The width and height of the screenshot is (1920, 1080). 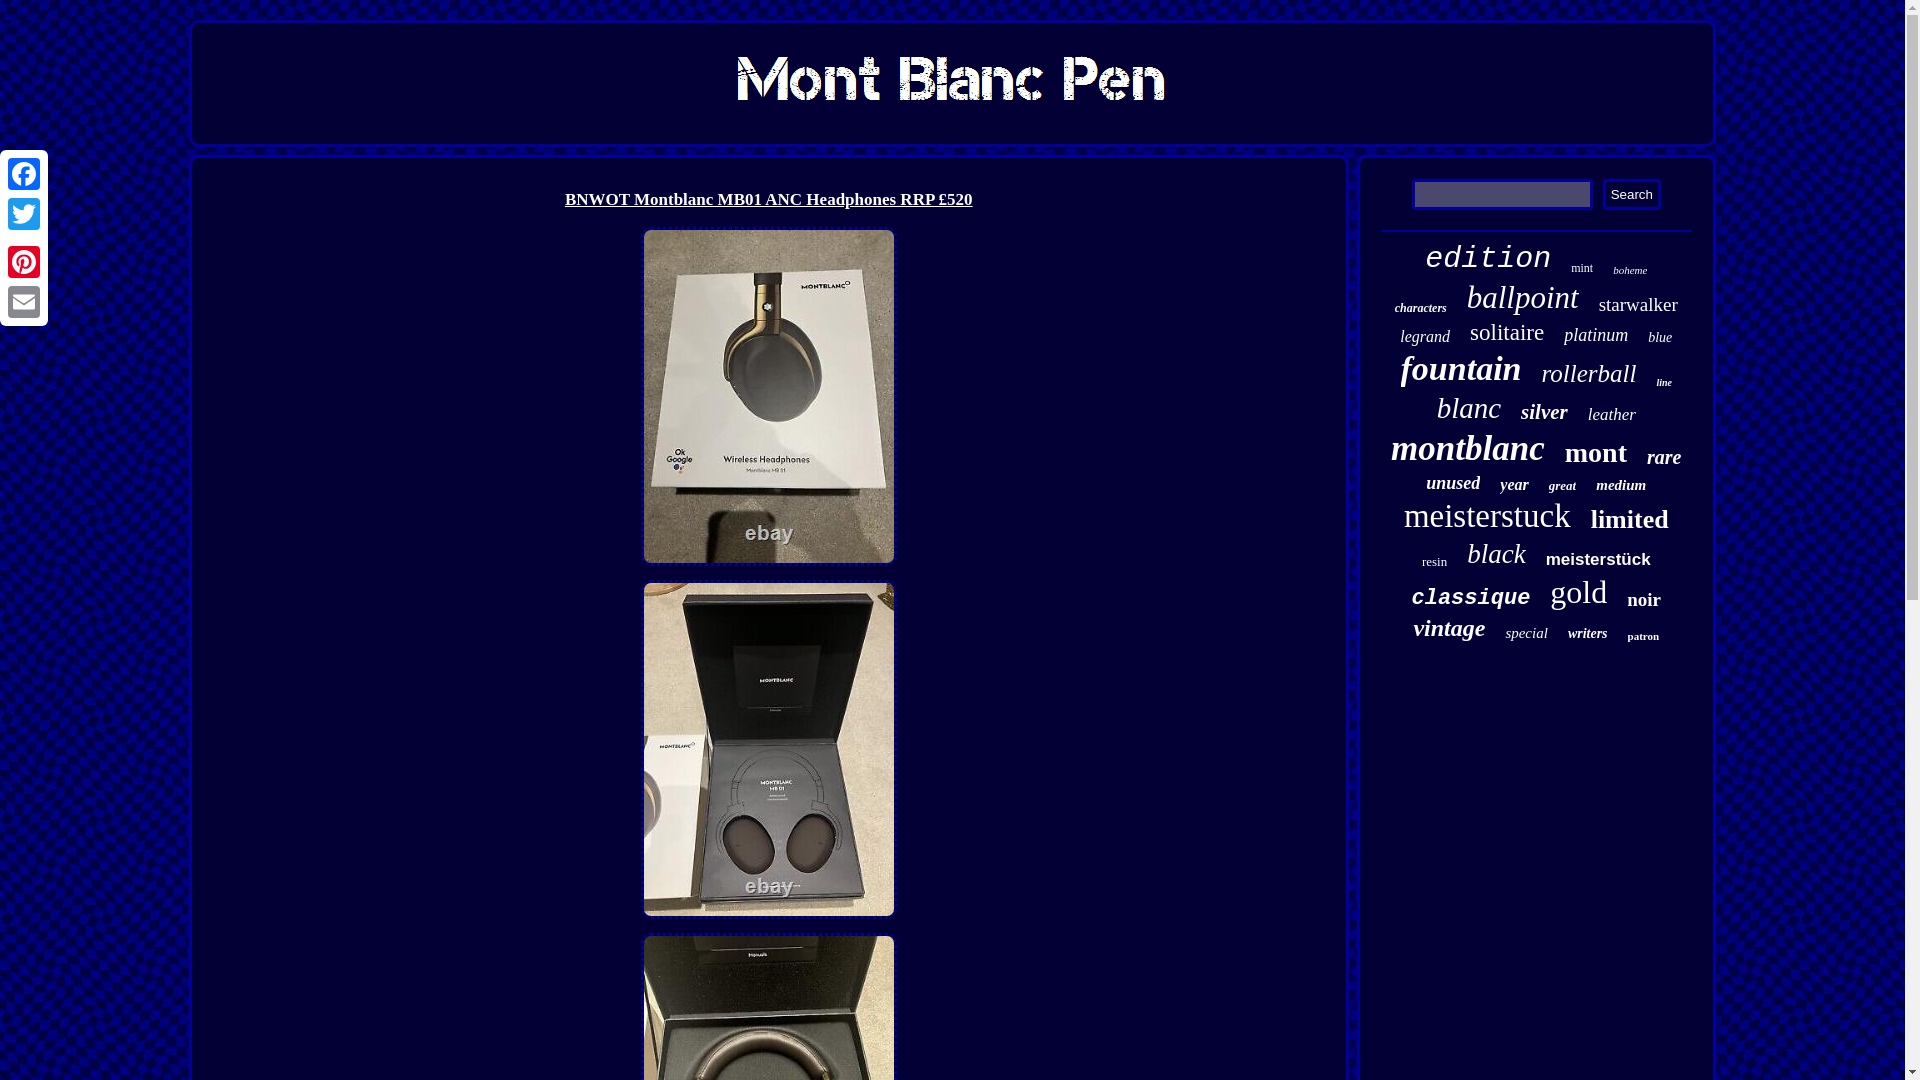 I want to click on Facebook, so click(x=24, y=174).